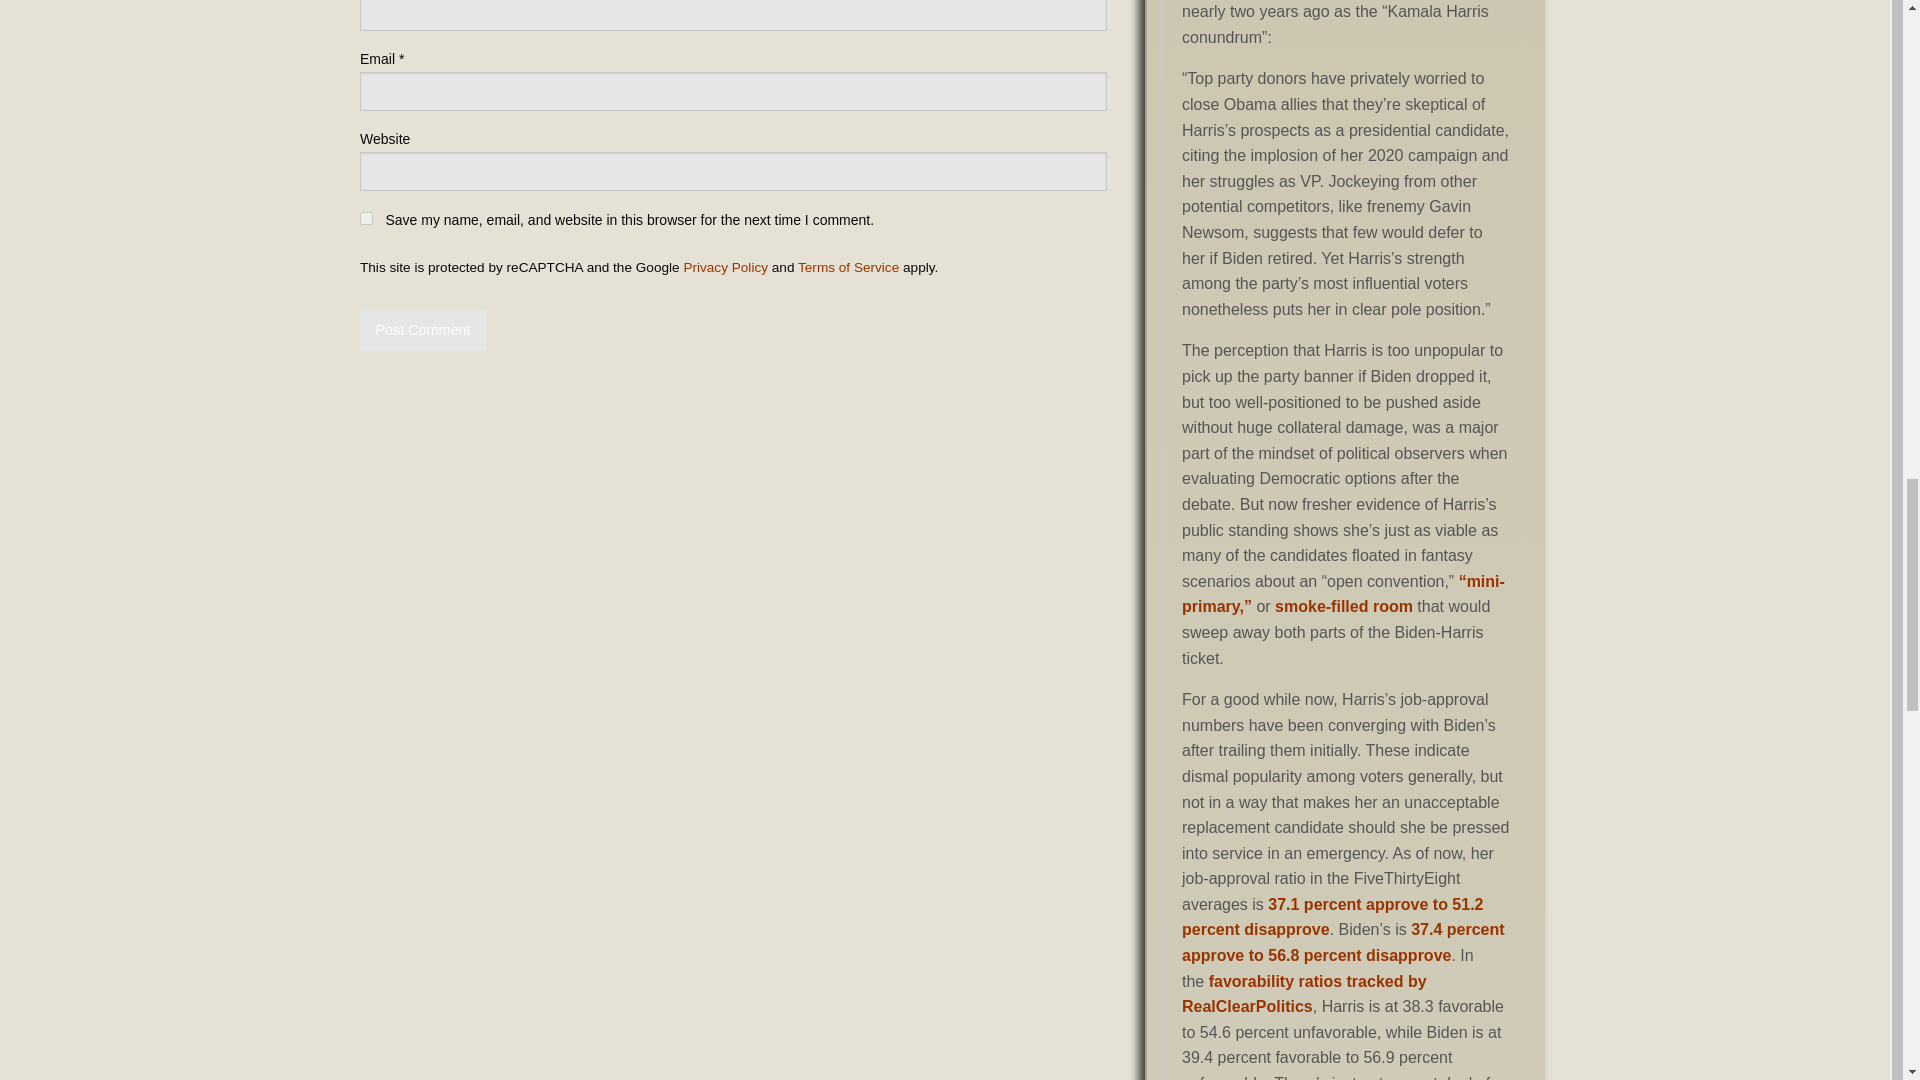  I want to click on Post Comment, so click(422, 330).